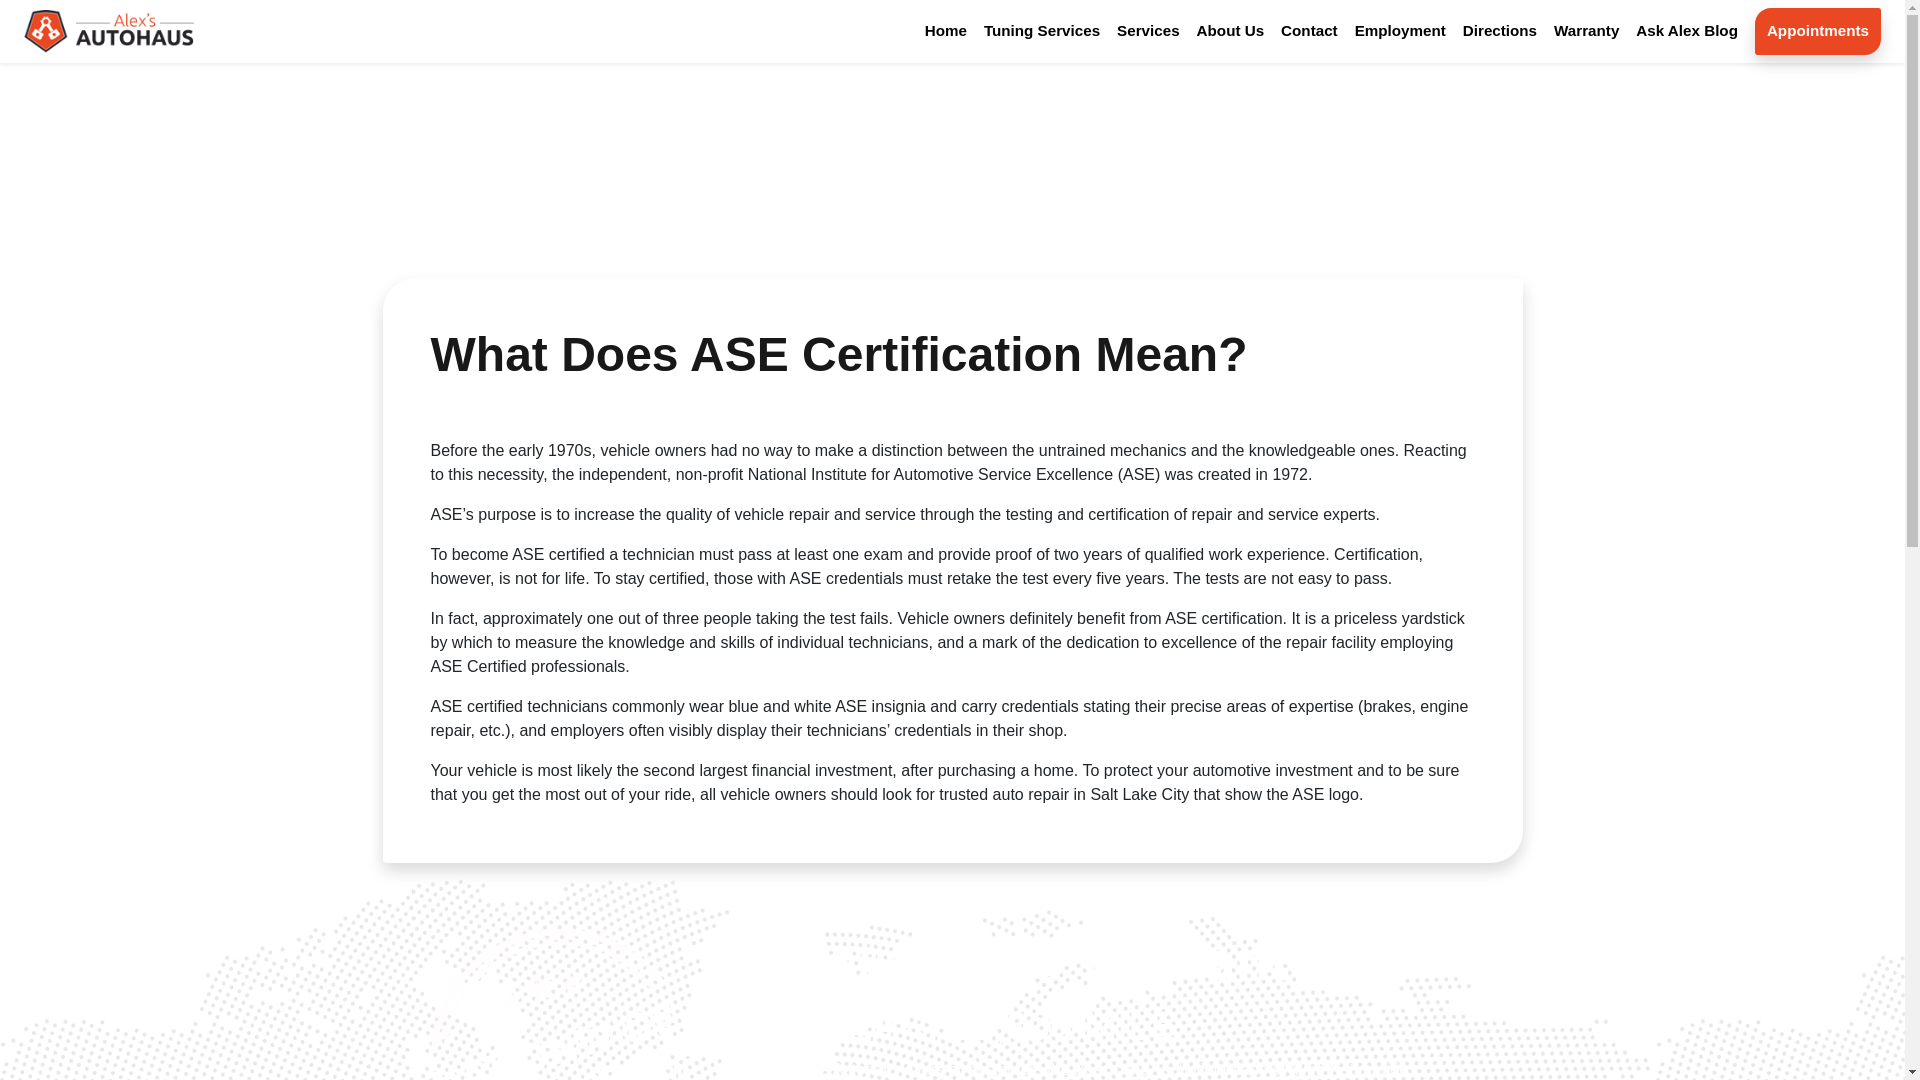 The height and width of the screenshot is (1080, 1920). I want to click on Employment, so click(1400, 32).